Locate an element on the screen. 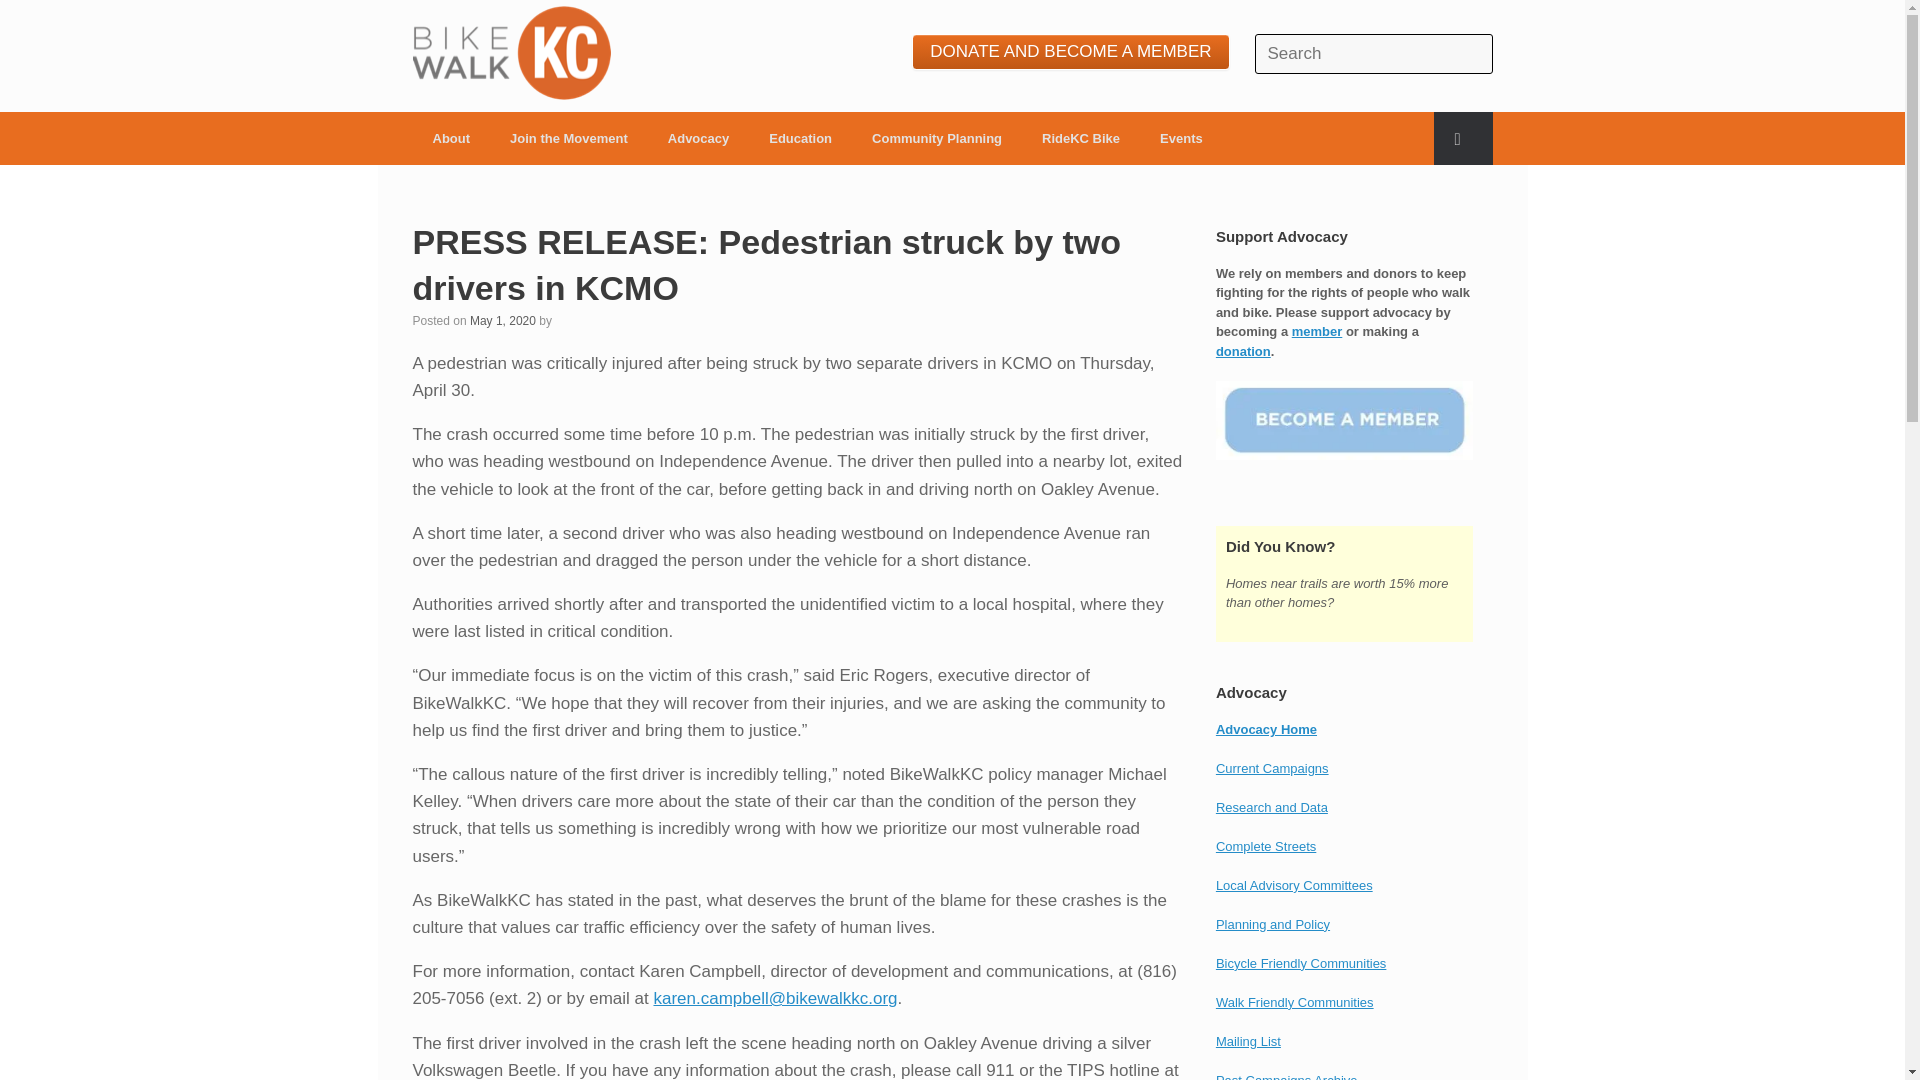 The width and height of the screenshot is (1920, 1080). About BikeWalkKC is located at coordinates (450, 138).